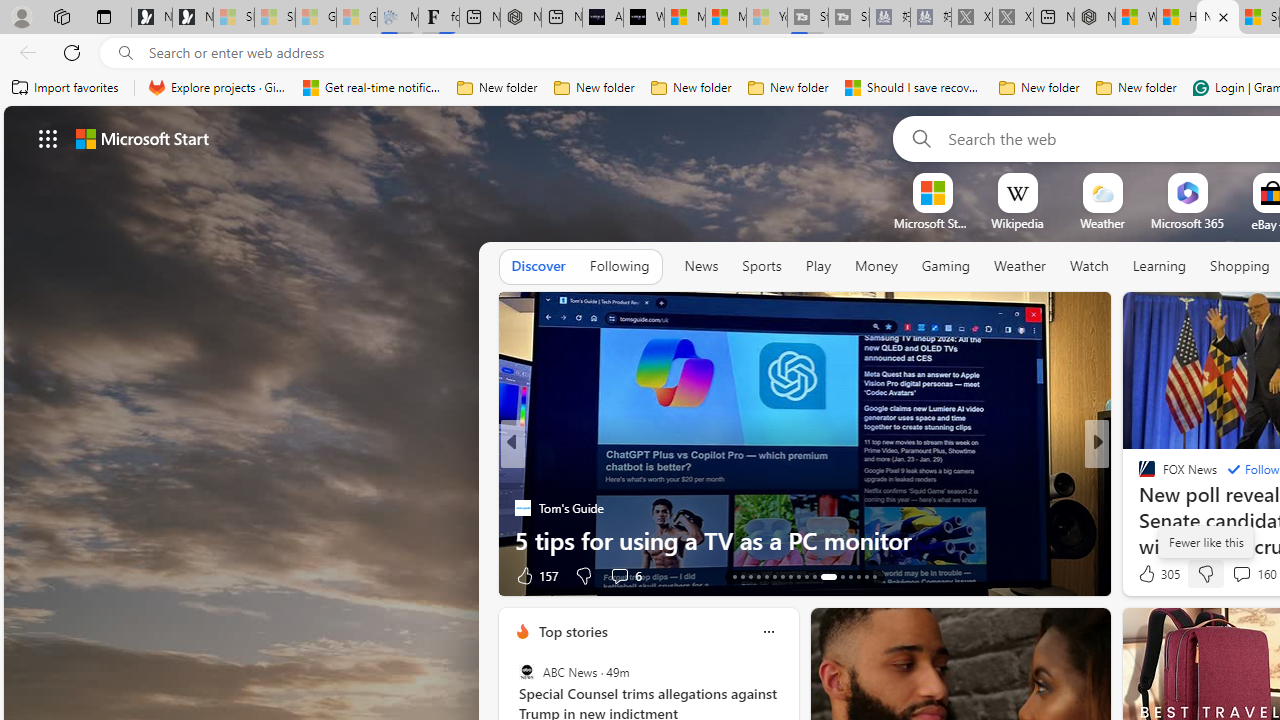  I want to click on Discover, so click(538, 266).